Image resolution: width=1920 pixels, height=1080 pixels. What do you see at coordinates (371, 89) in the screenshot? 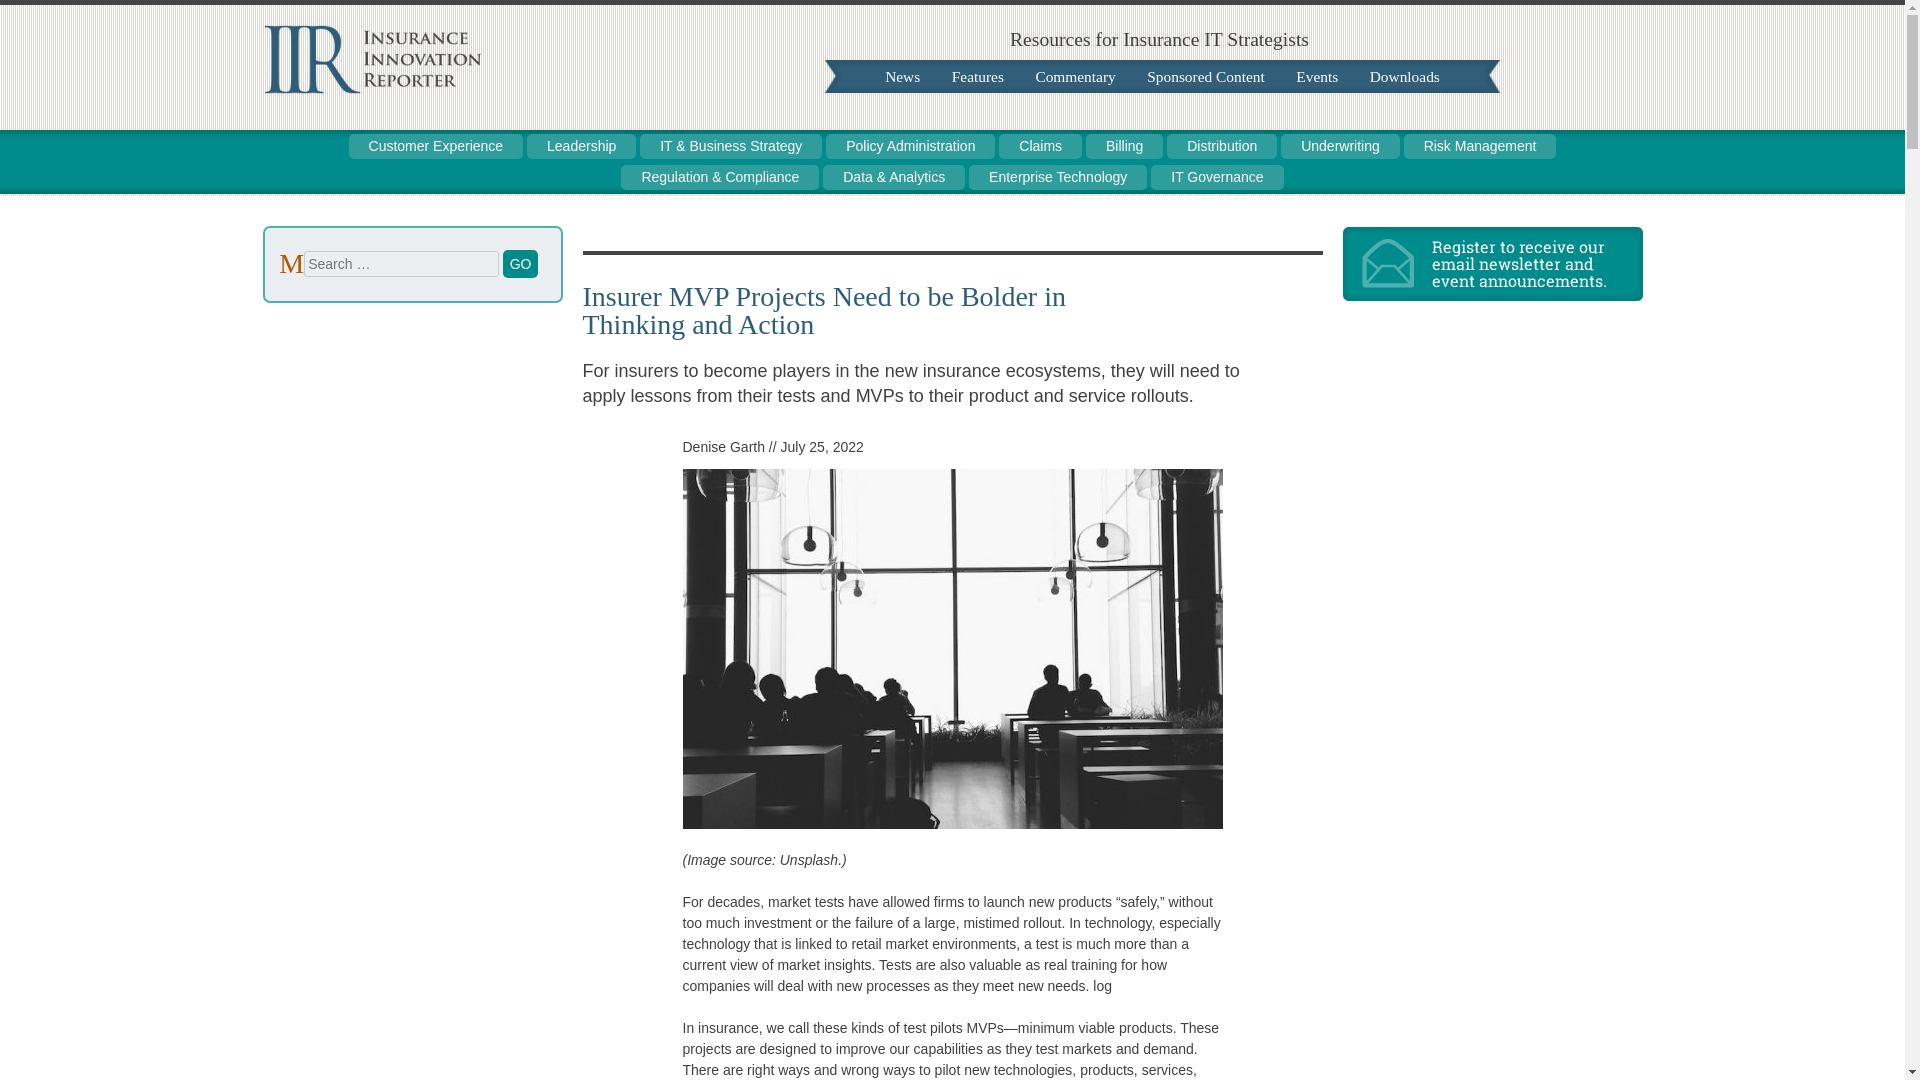
I see `Insurance Innovation Reporter` at bounding box center [371, 89].